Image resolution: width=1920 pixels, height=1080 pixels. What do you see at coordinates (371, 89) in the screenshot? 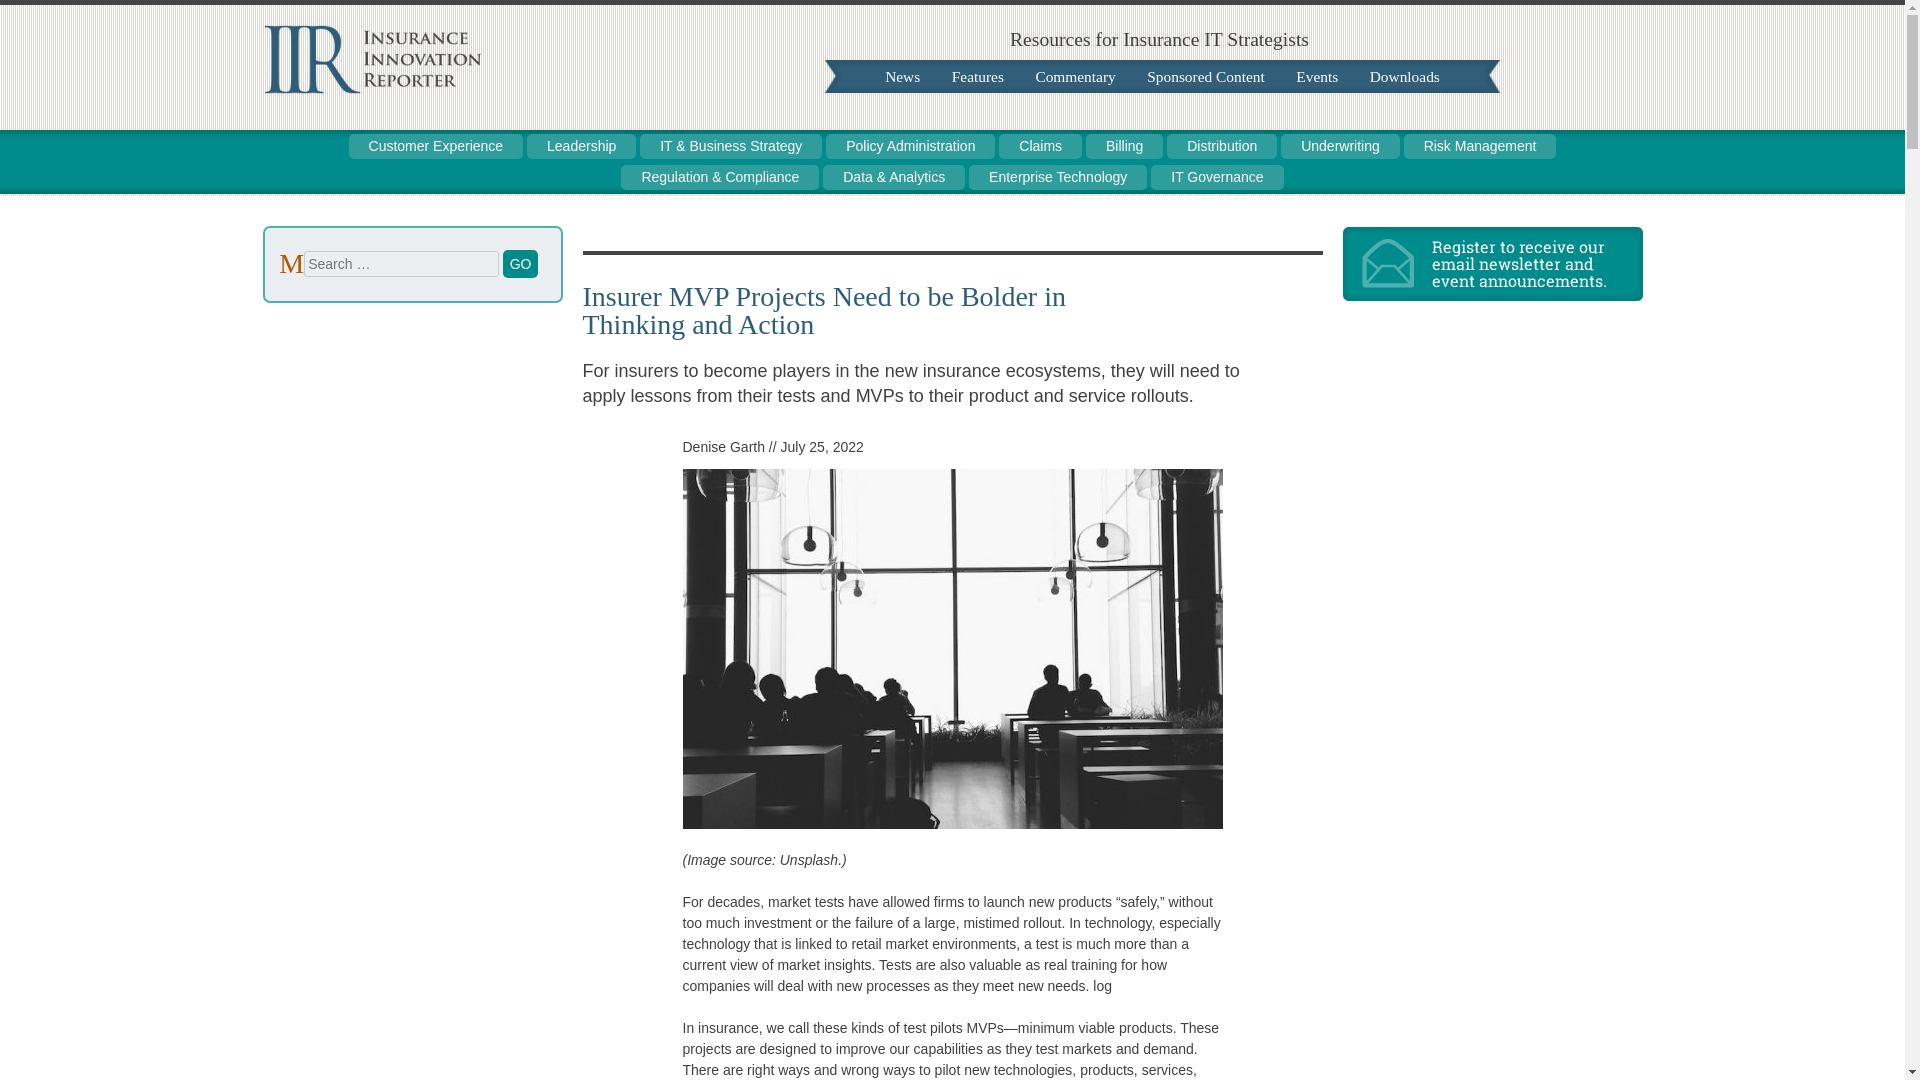
I see `Insurance Innovation Reporter` at bounding box center [371, 89].